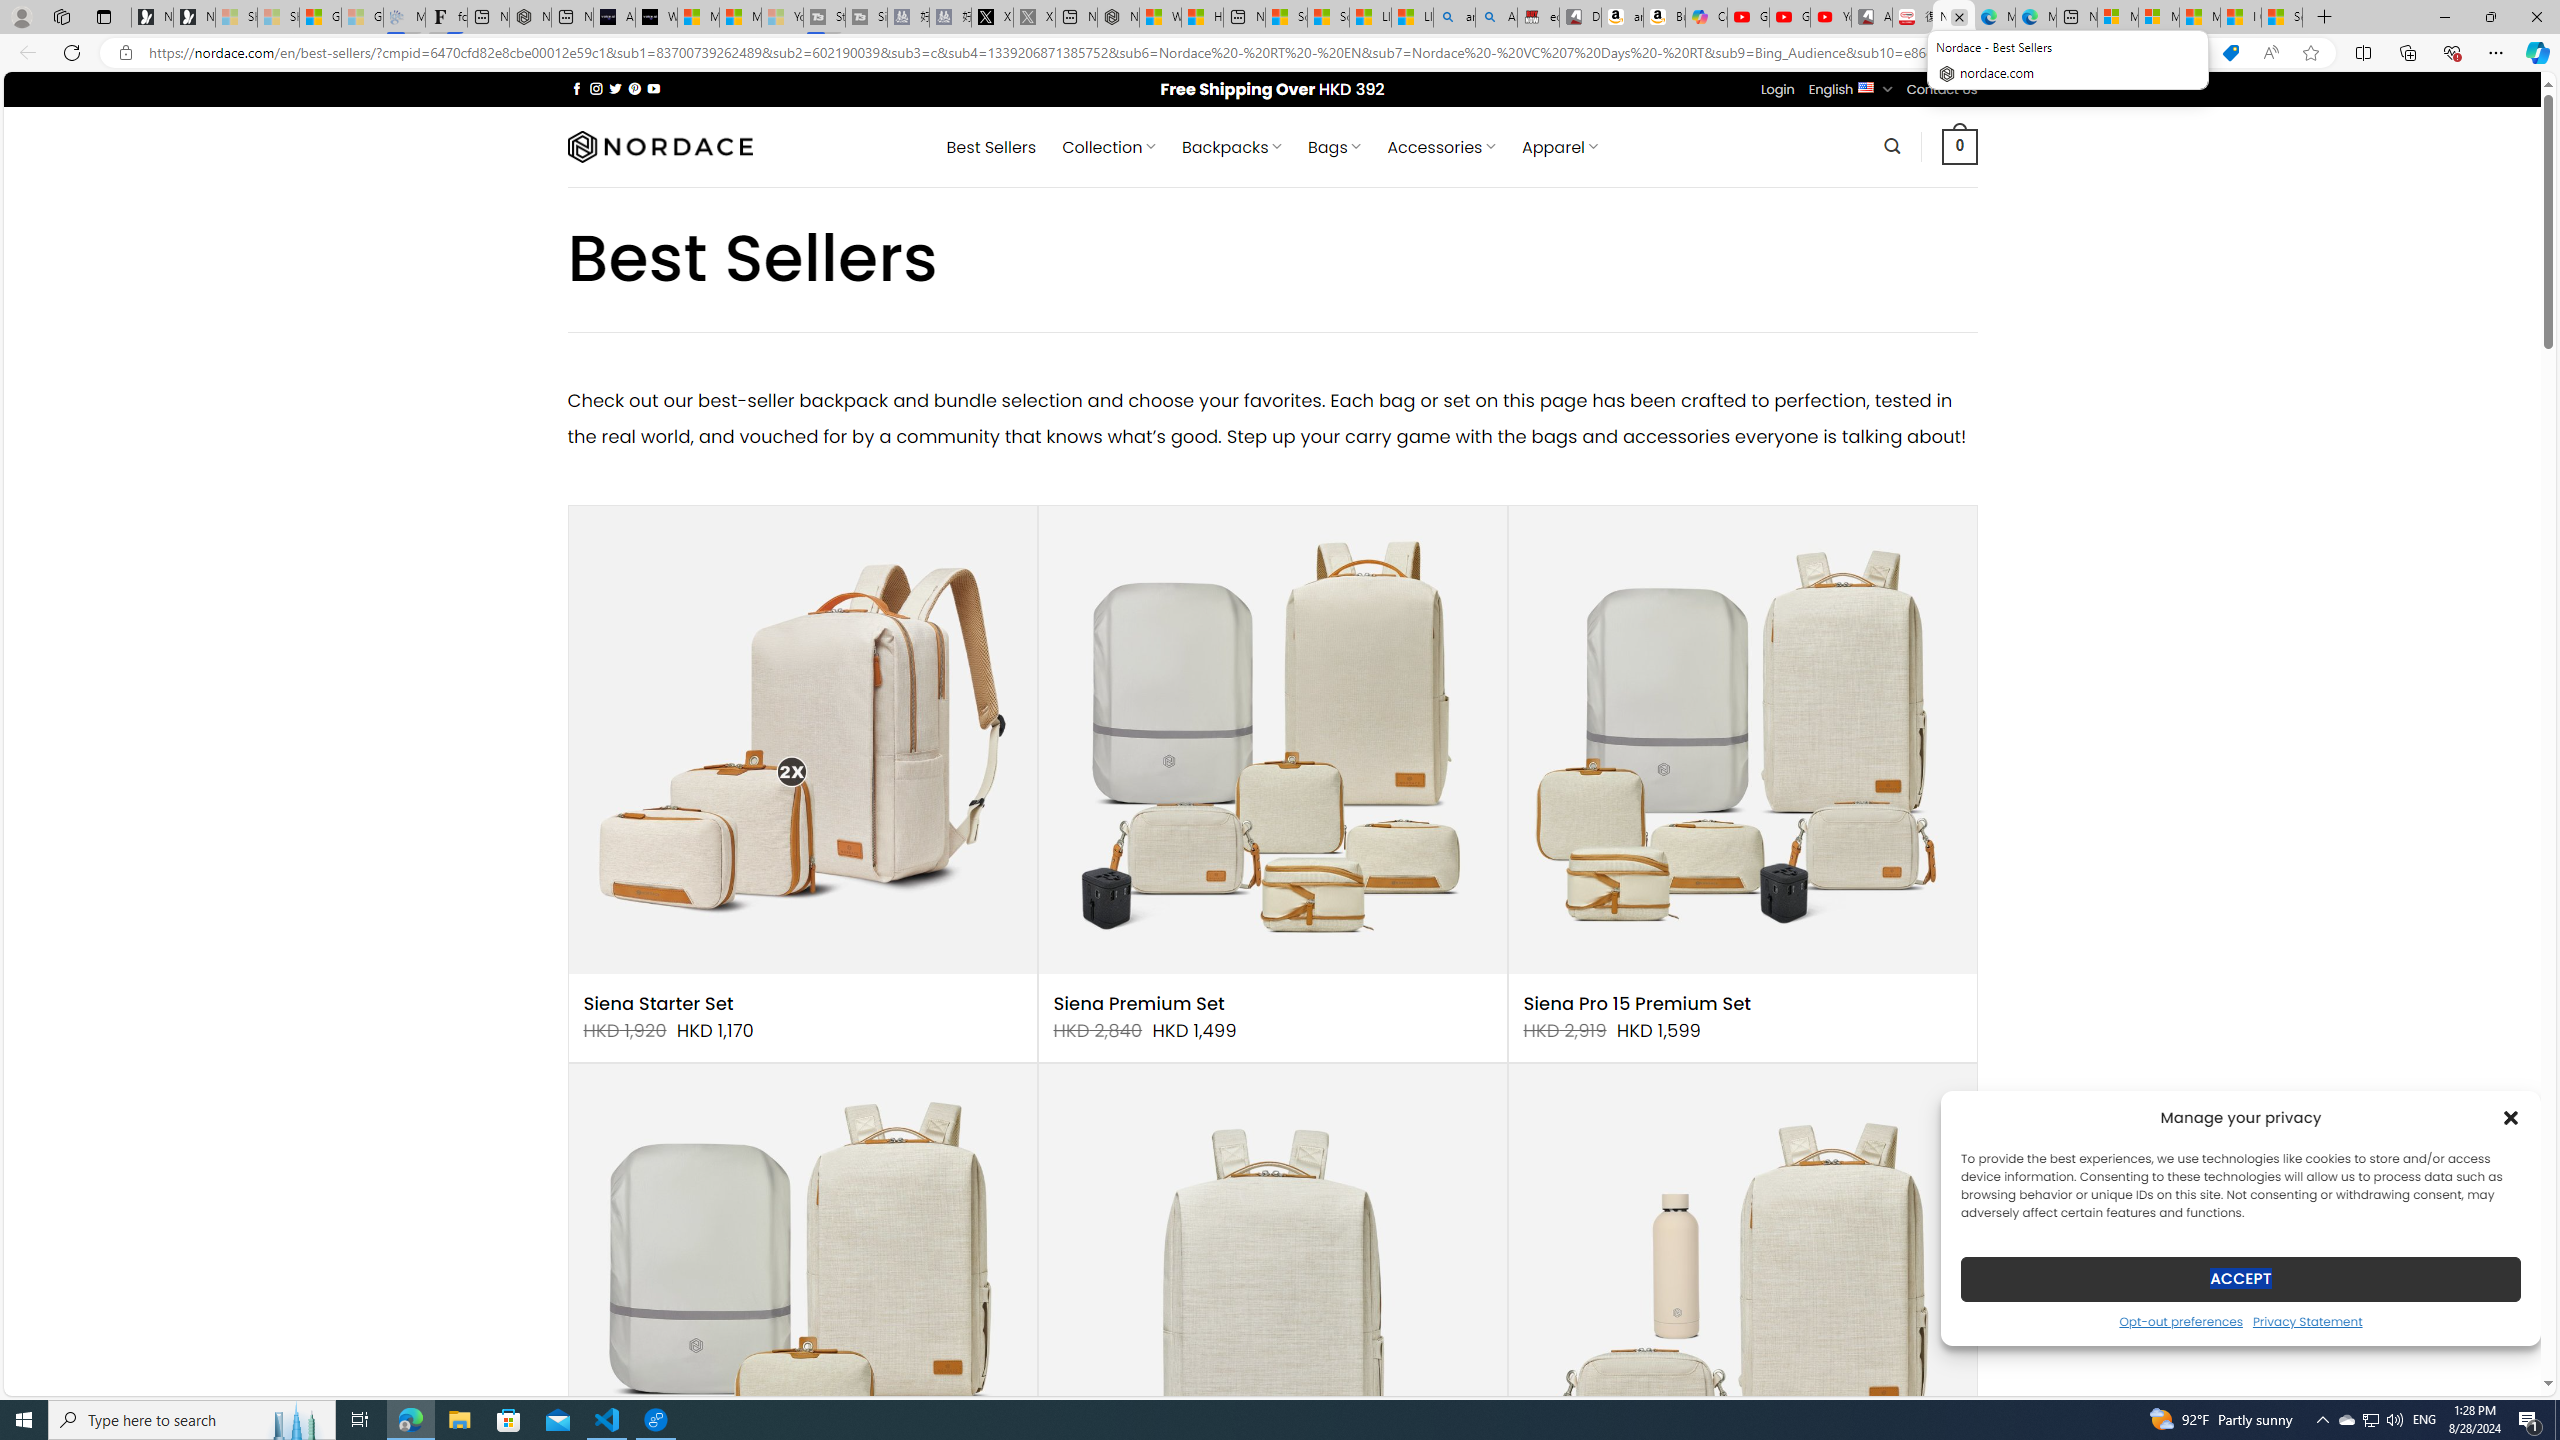  I want to click on Nordace - Best Sellers, so click(1954, 17).